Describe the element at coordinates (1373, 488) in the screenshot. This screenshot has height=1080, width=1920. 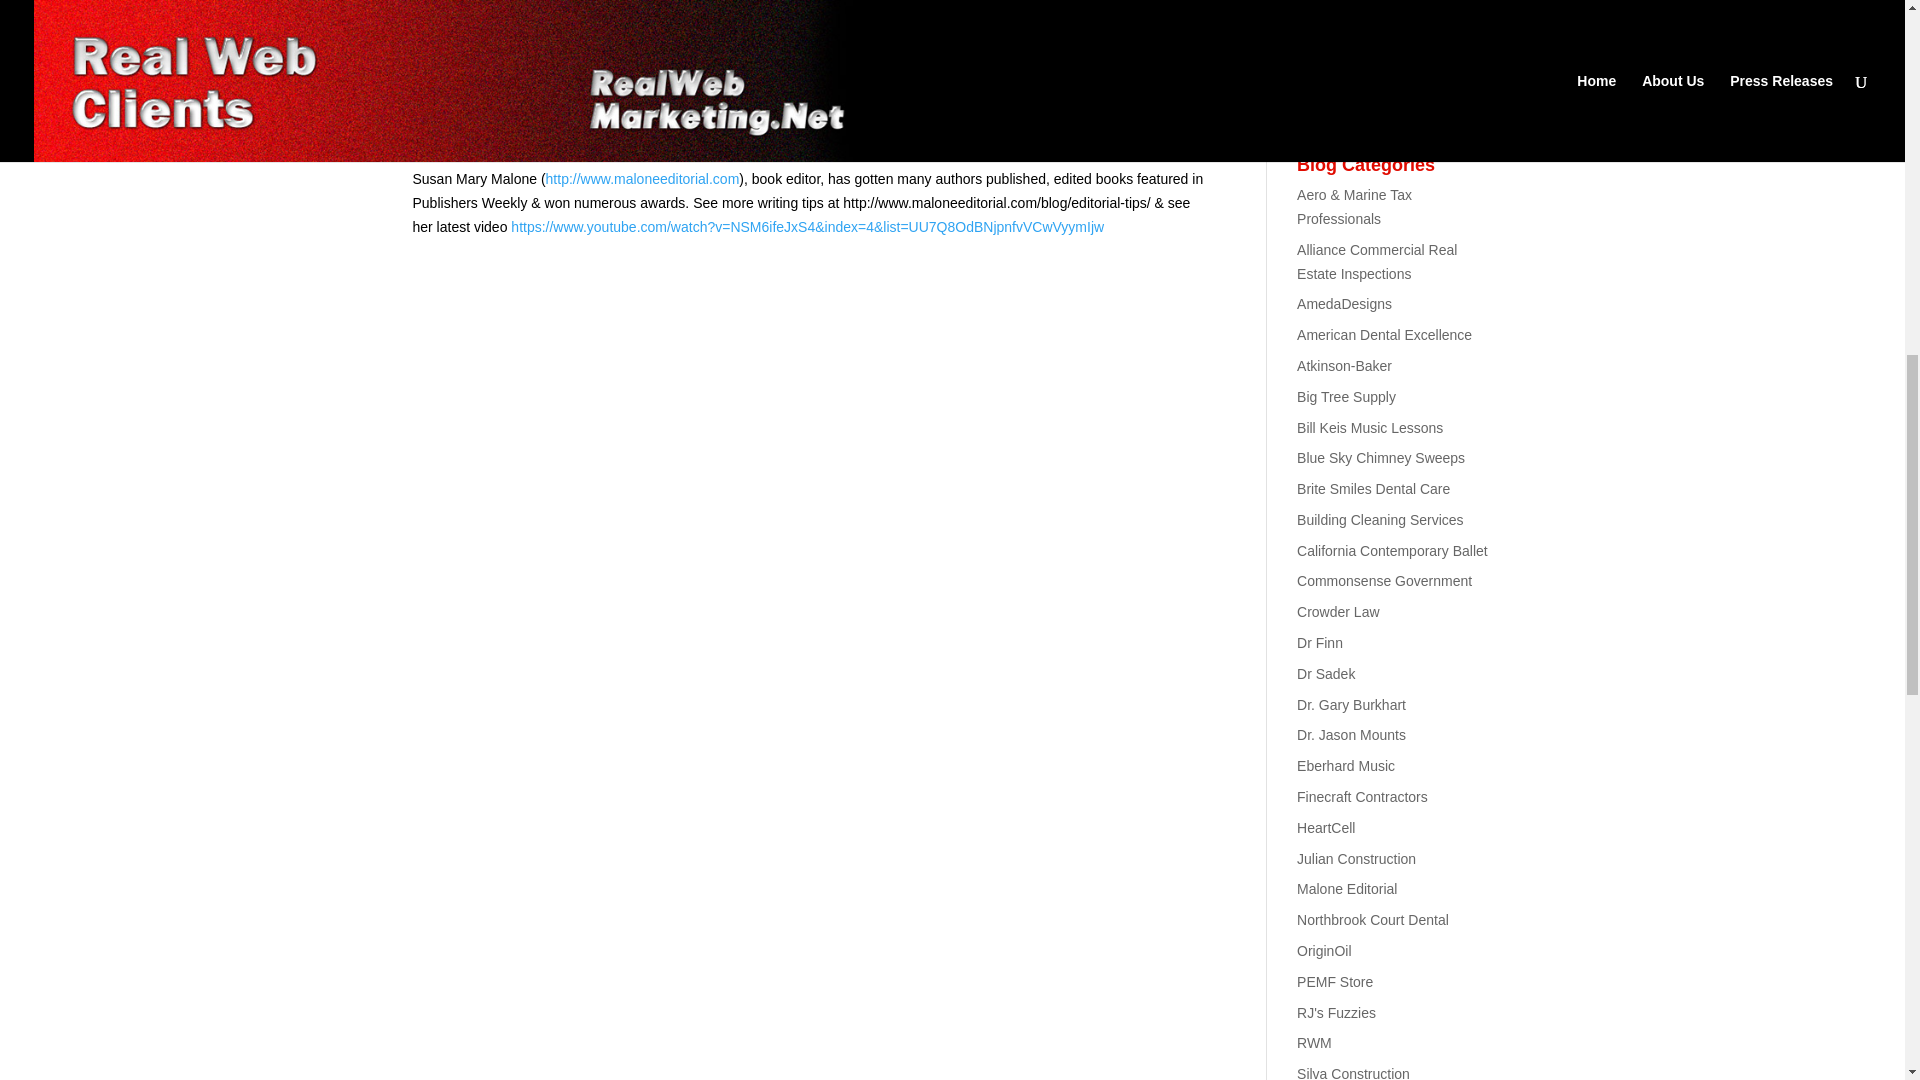
I see `Brite Smiles Dental Care` at that location.